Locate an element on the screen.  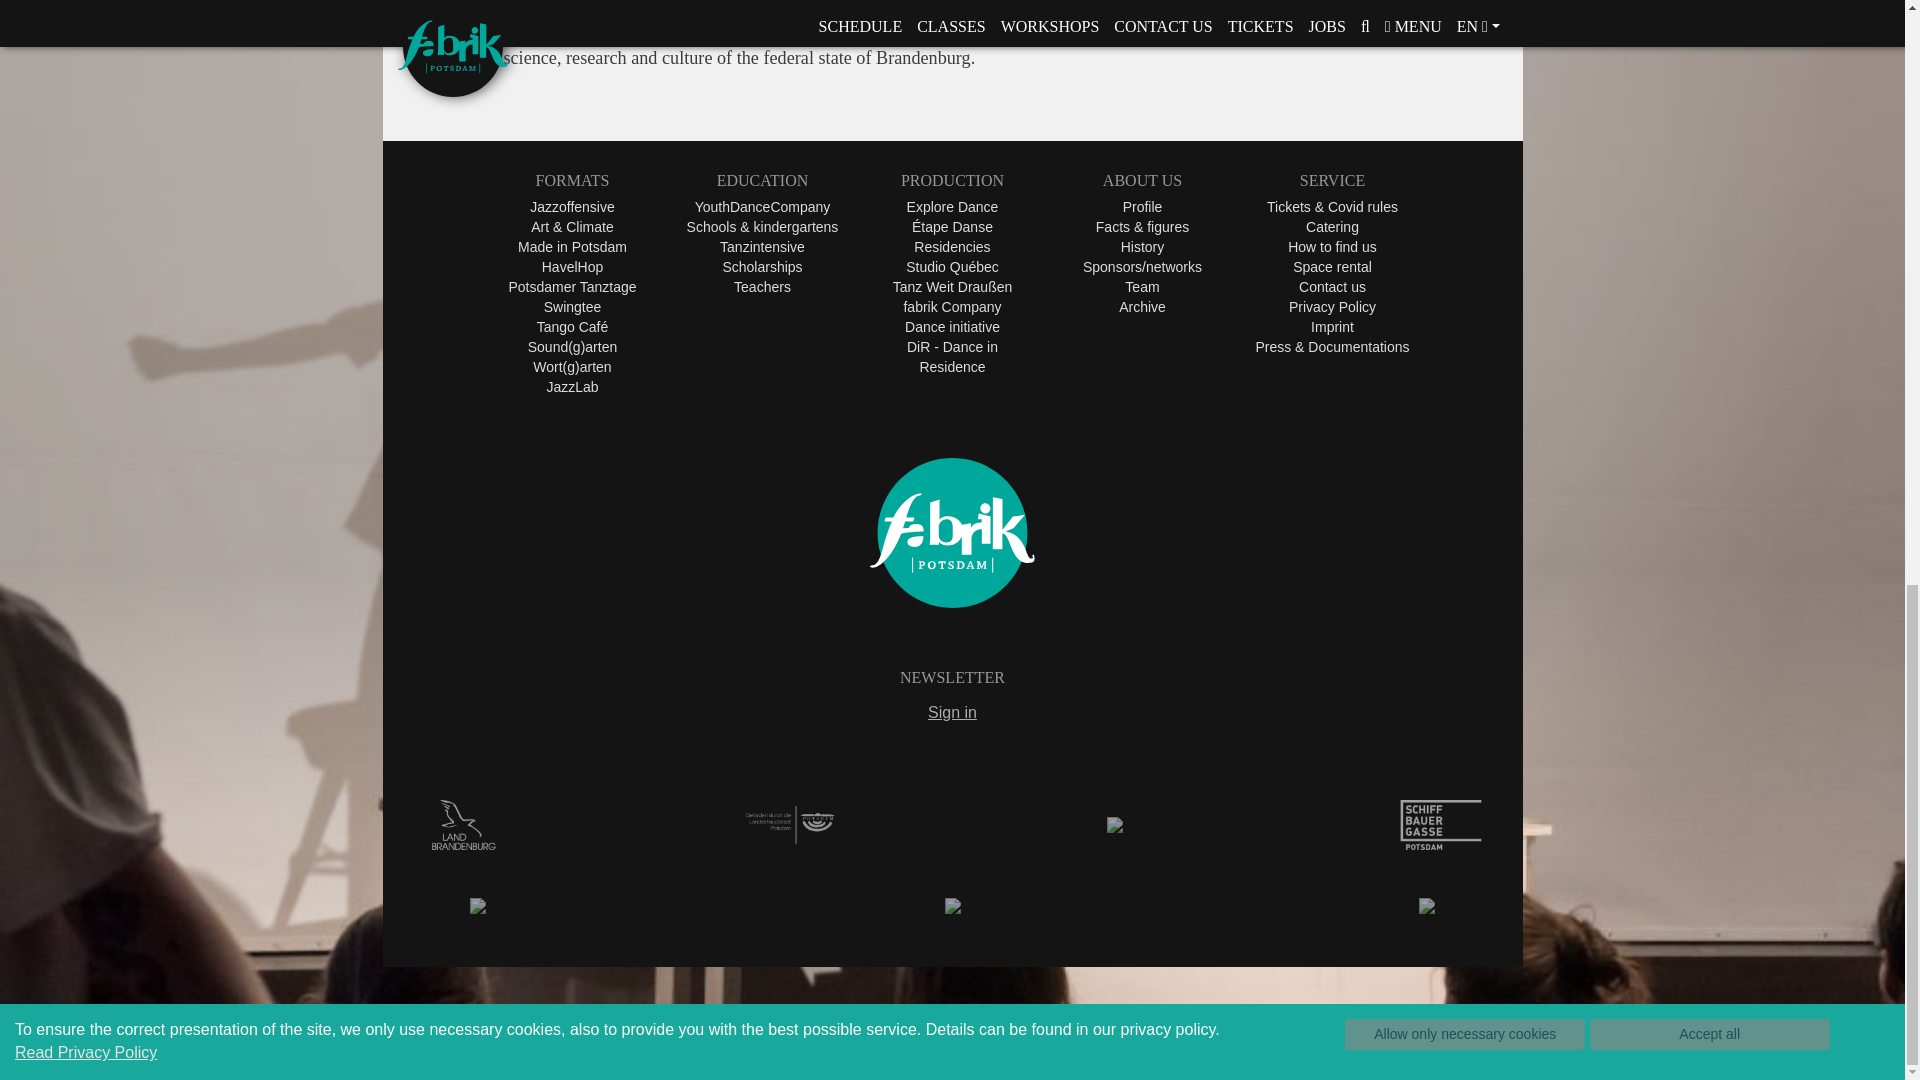
HavelHop is located at coordinates (572, 267).